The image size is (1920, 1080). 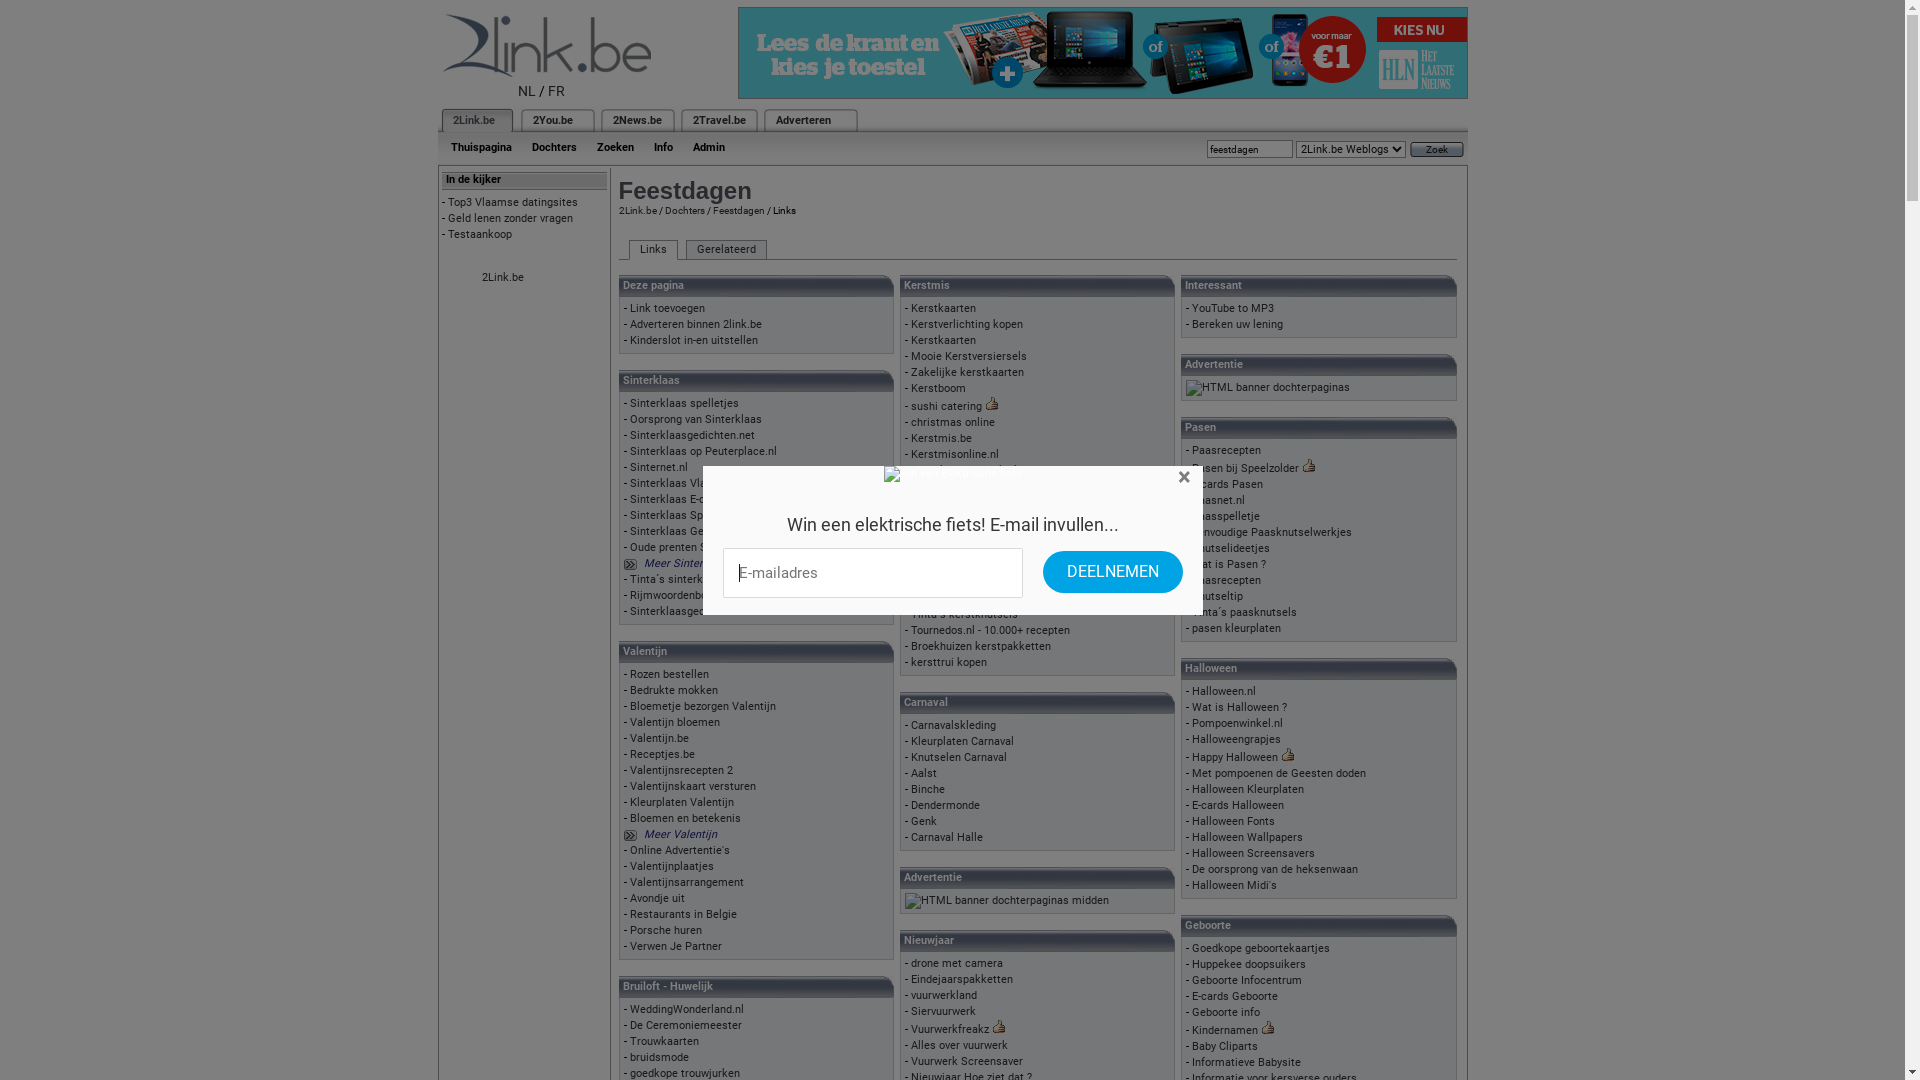 I want to click on Sinterklaas spelletjes, so click(x=684, y=404).